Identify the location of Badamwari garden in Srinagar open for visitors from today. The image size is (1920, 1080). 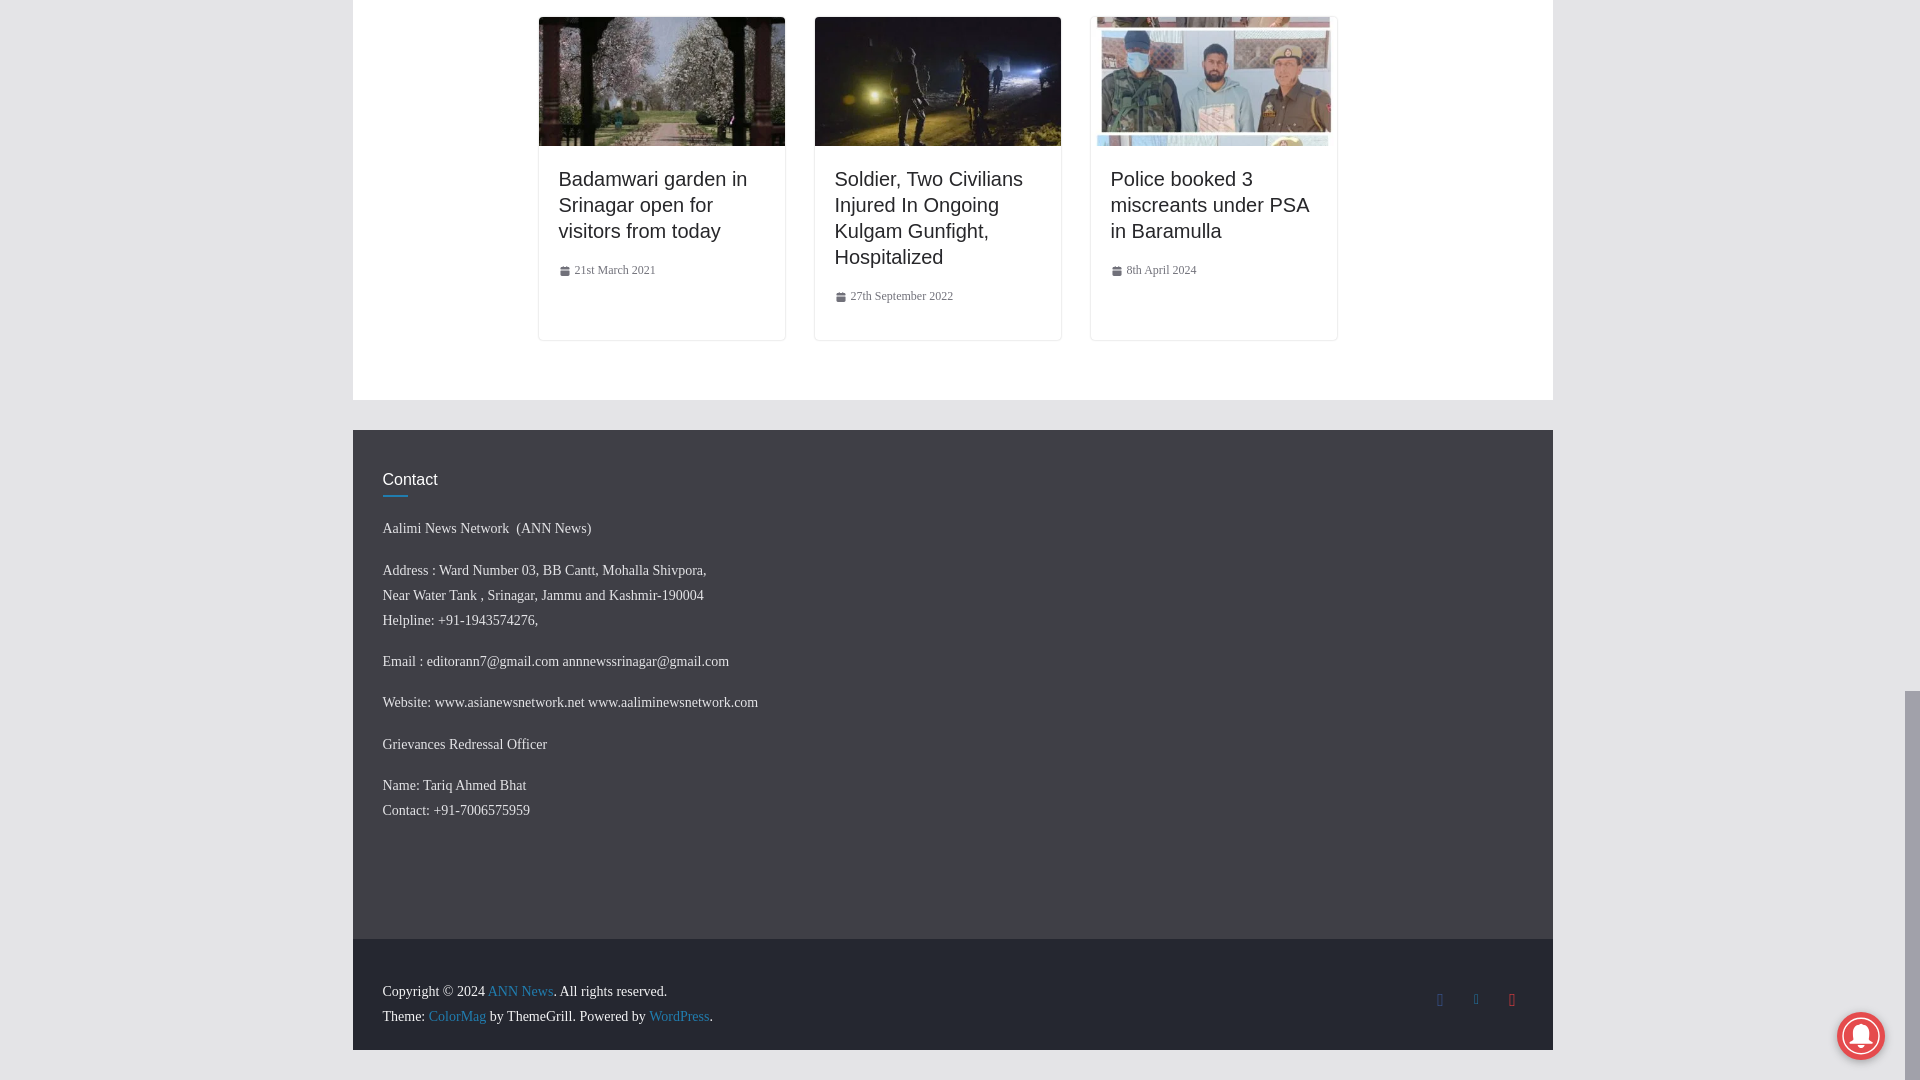
(652, 204).